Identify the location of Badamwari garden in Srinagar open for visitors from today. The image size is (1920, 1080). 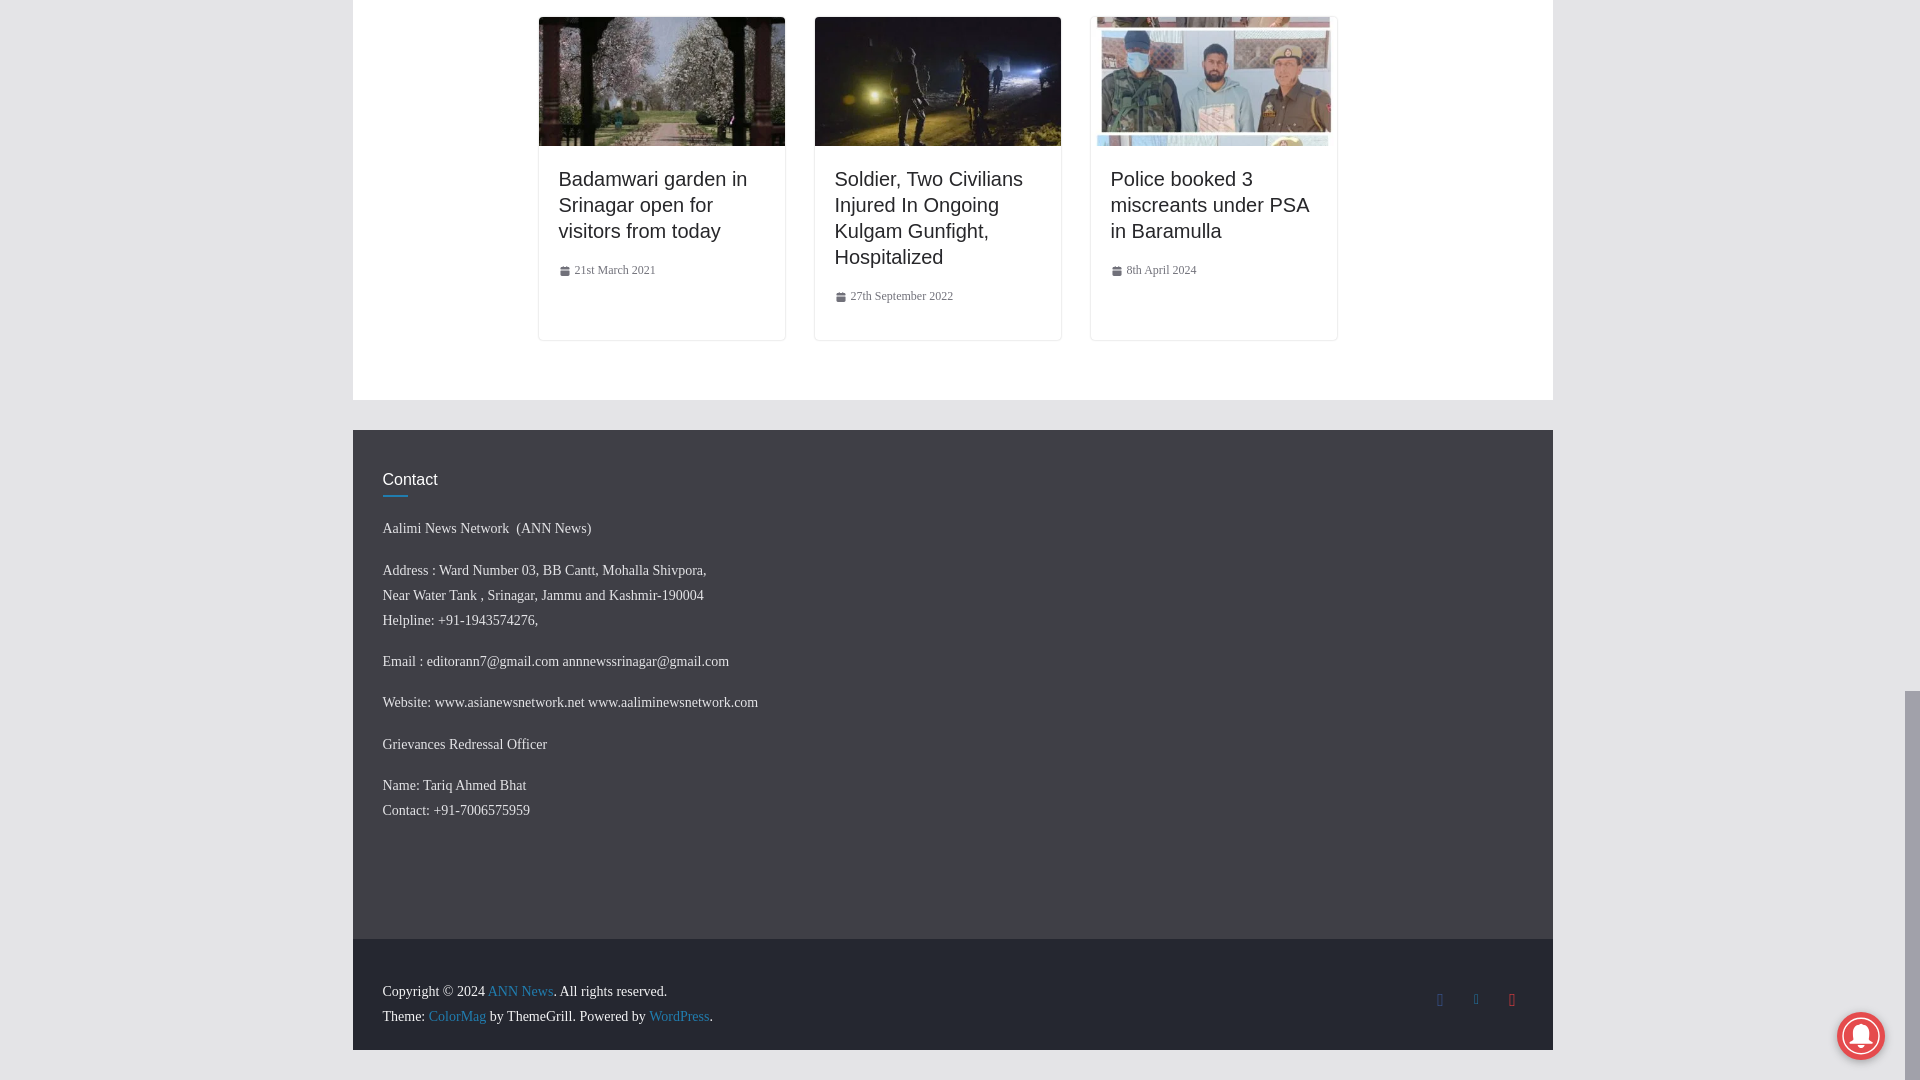
(652, 204).